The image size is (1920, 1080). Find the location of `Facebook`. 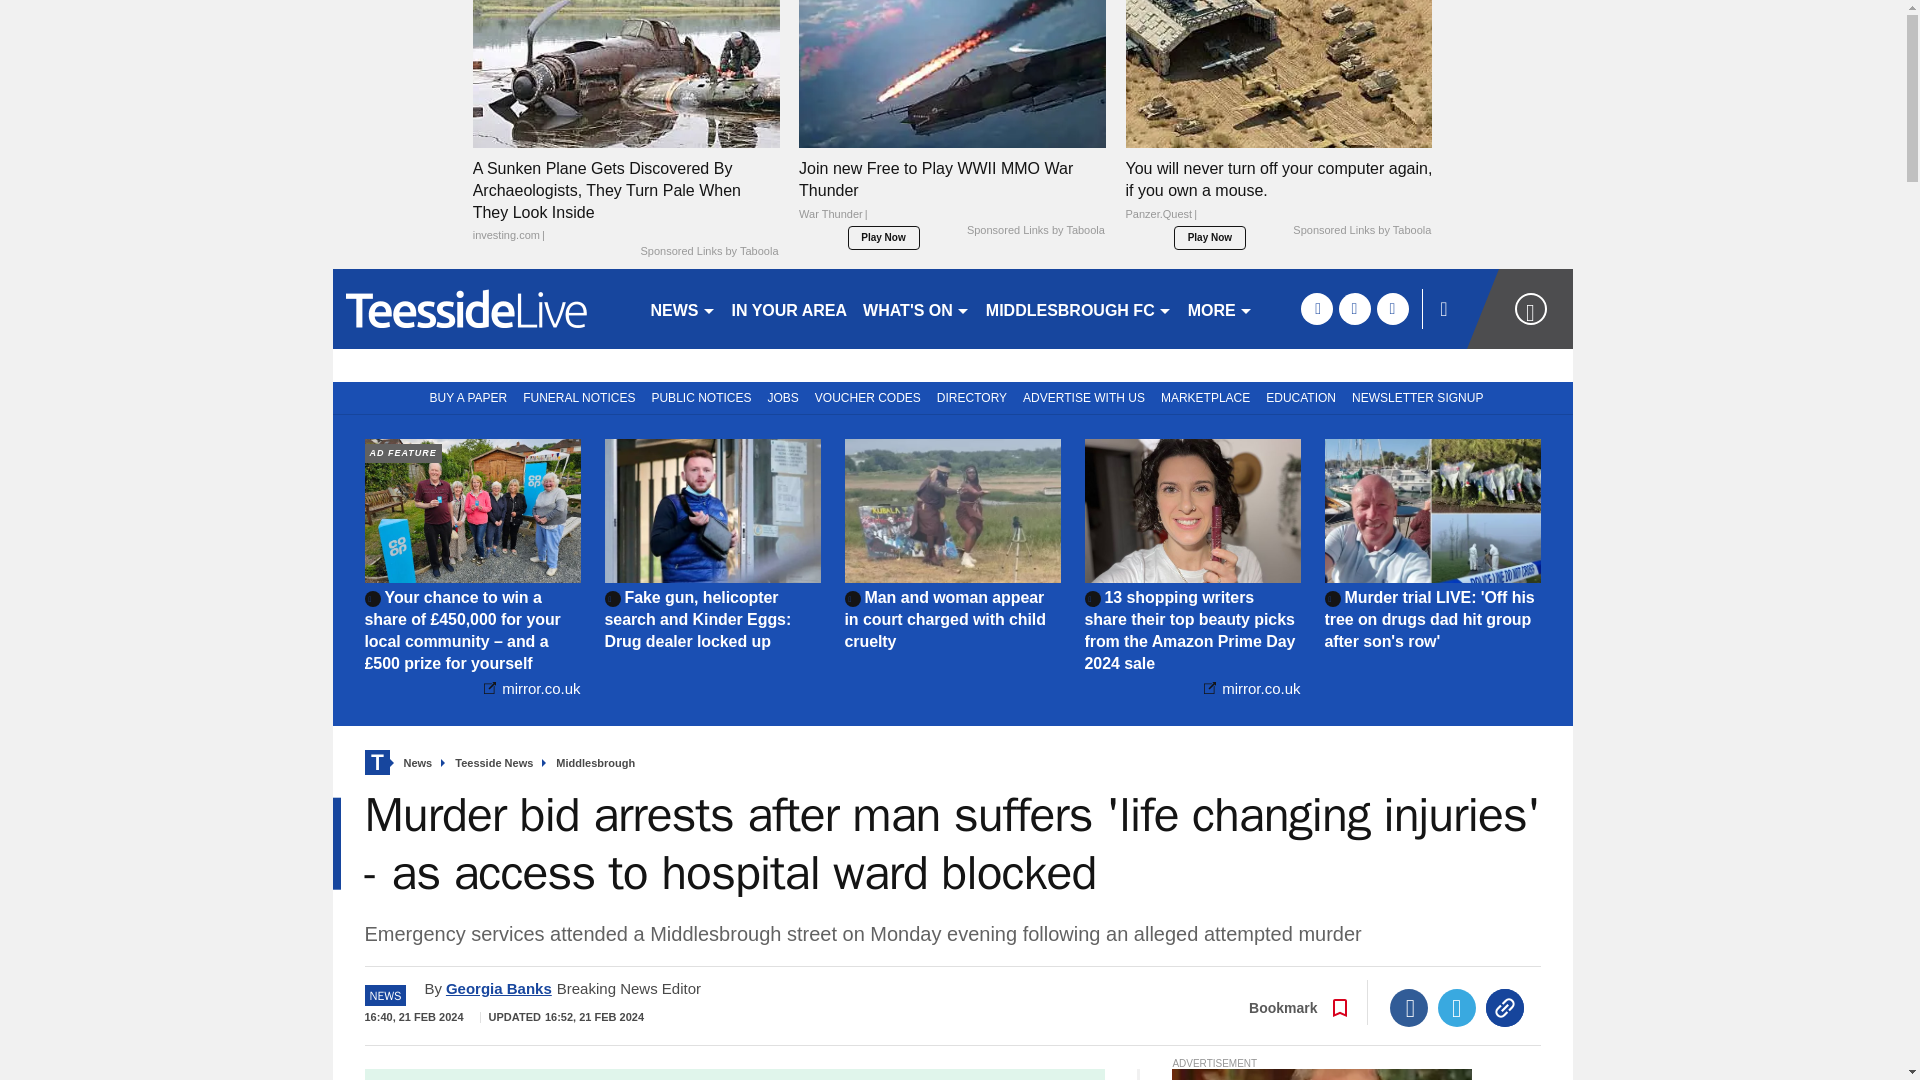

Facebook is located at coordinates (1409, 1008).